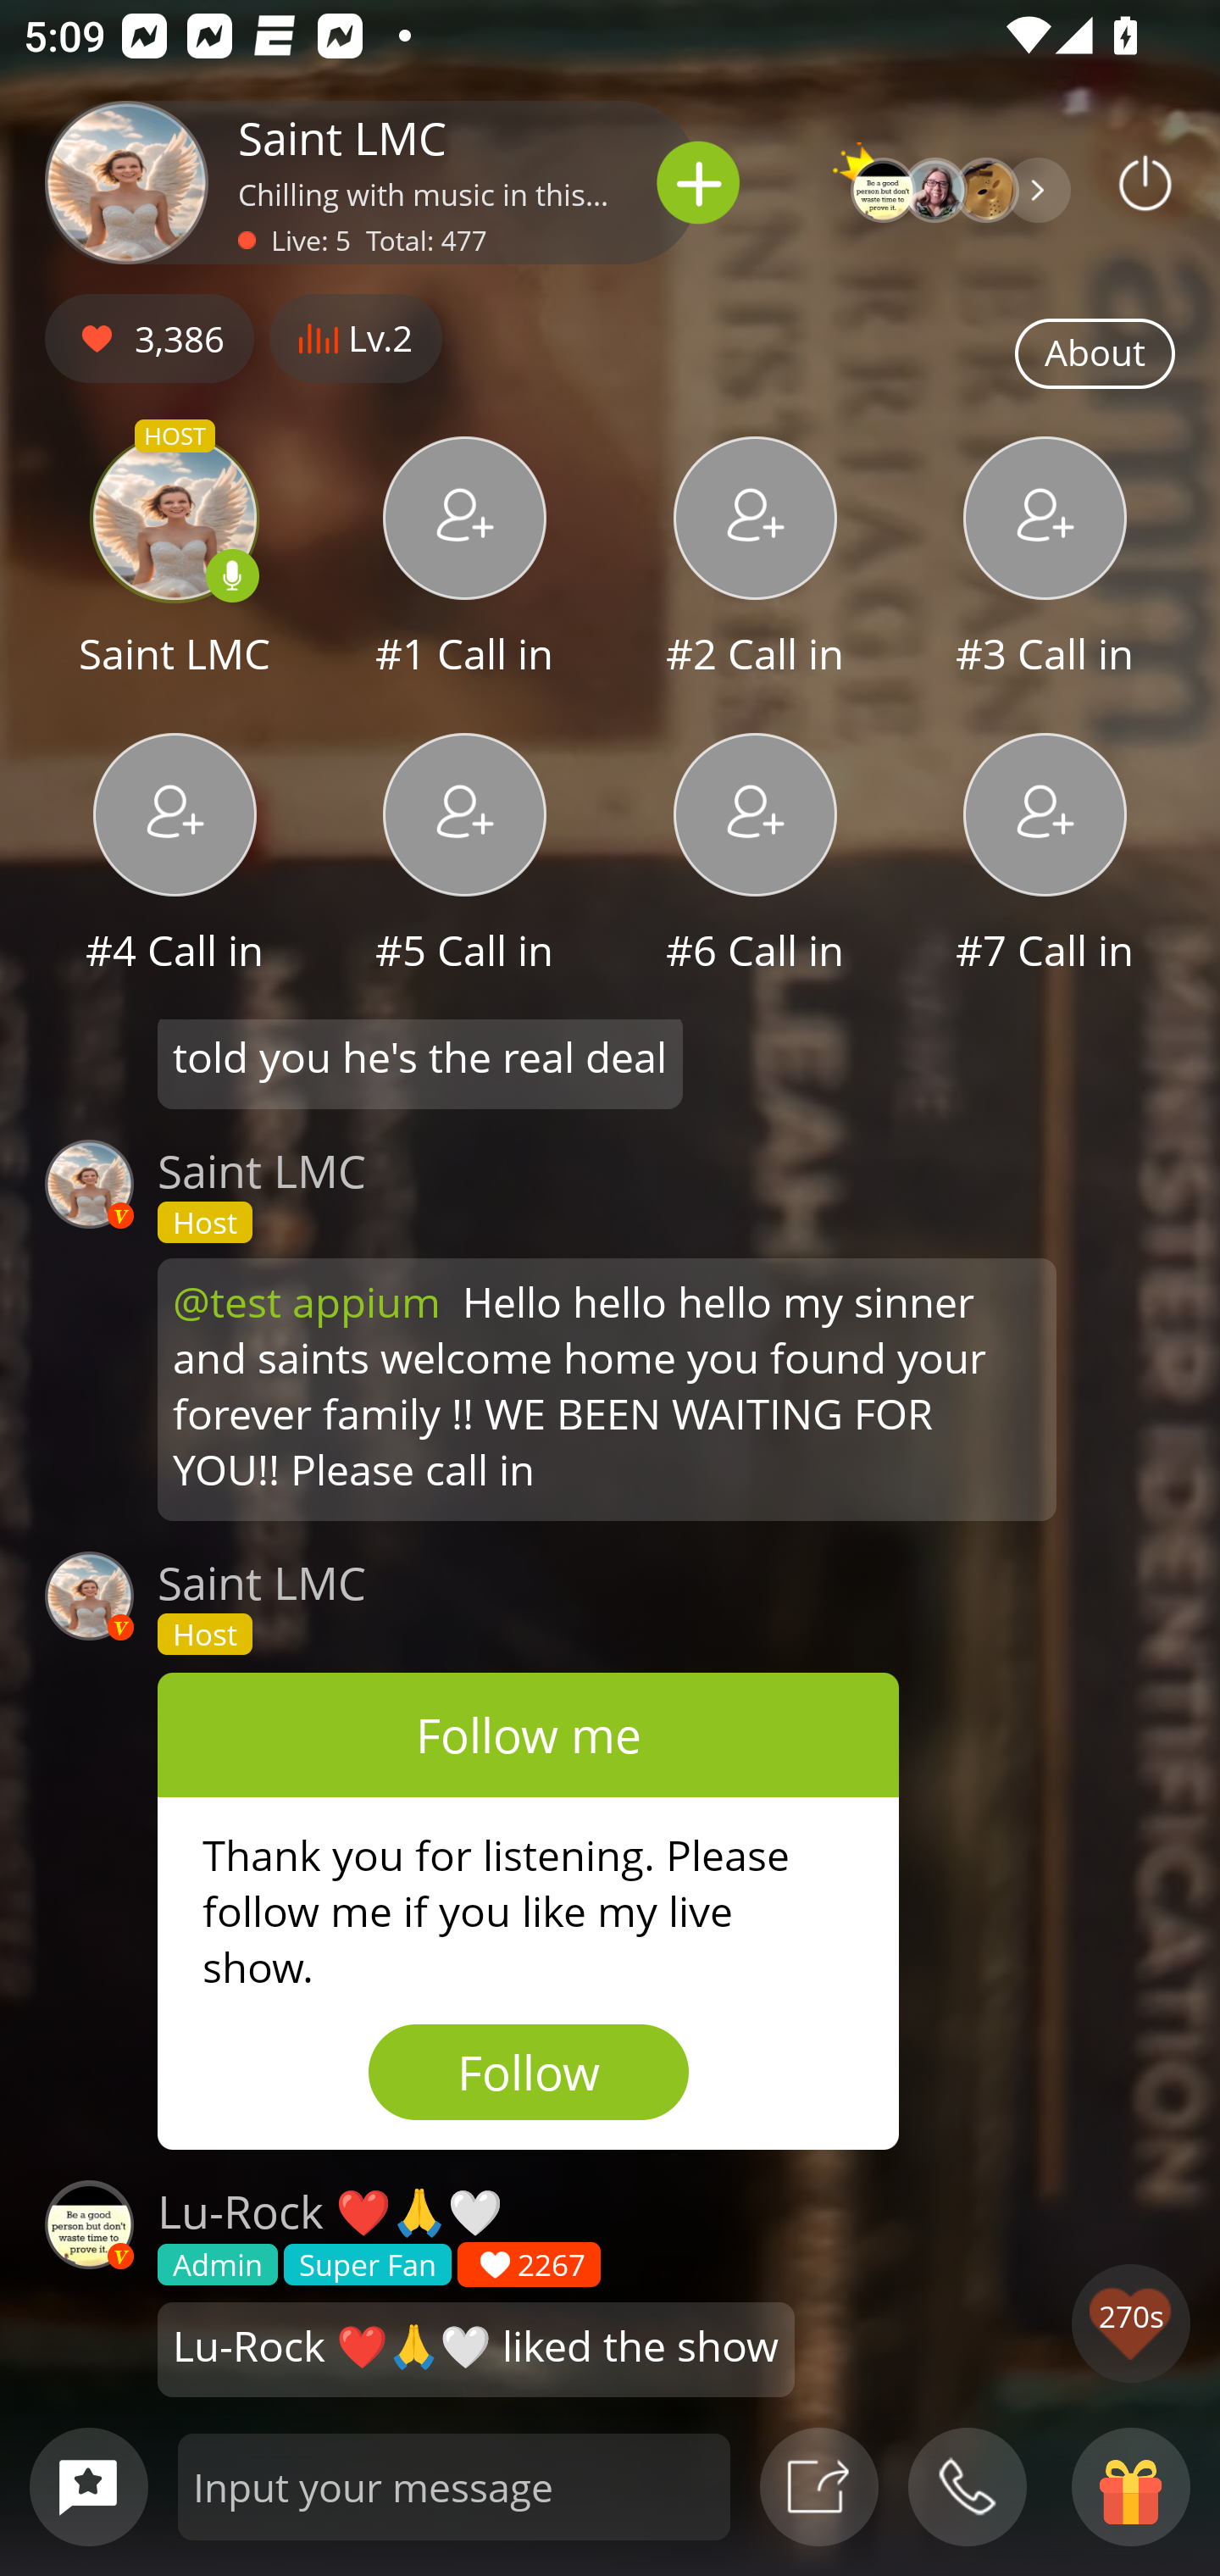  Describe the element at coordinates (529, 2072) in the screenshot. I see `Follow` at that location.